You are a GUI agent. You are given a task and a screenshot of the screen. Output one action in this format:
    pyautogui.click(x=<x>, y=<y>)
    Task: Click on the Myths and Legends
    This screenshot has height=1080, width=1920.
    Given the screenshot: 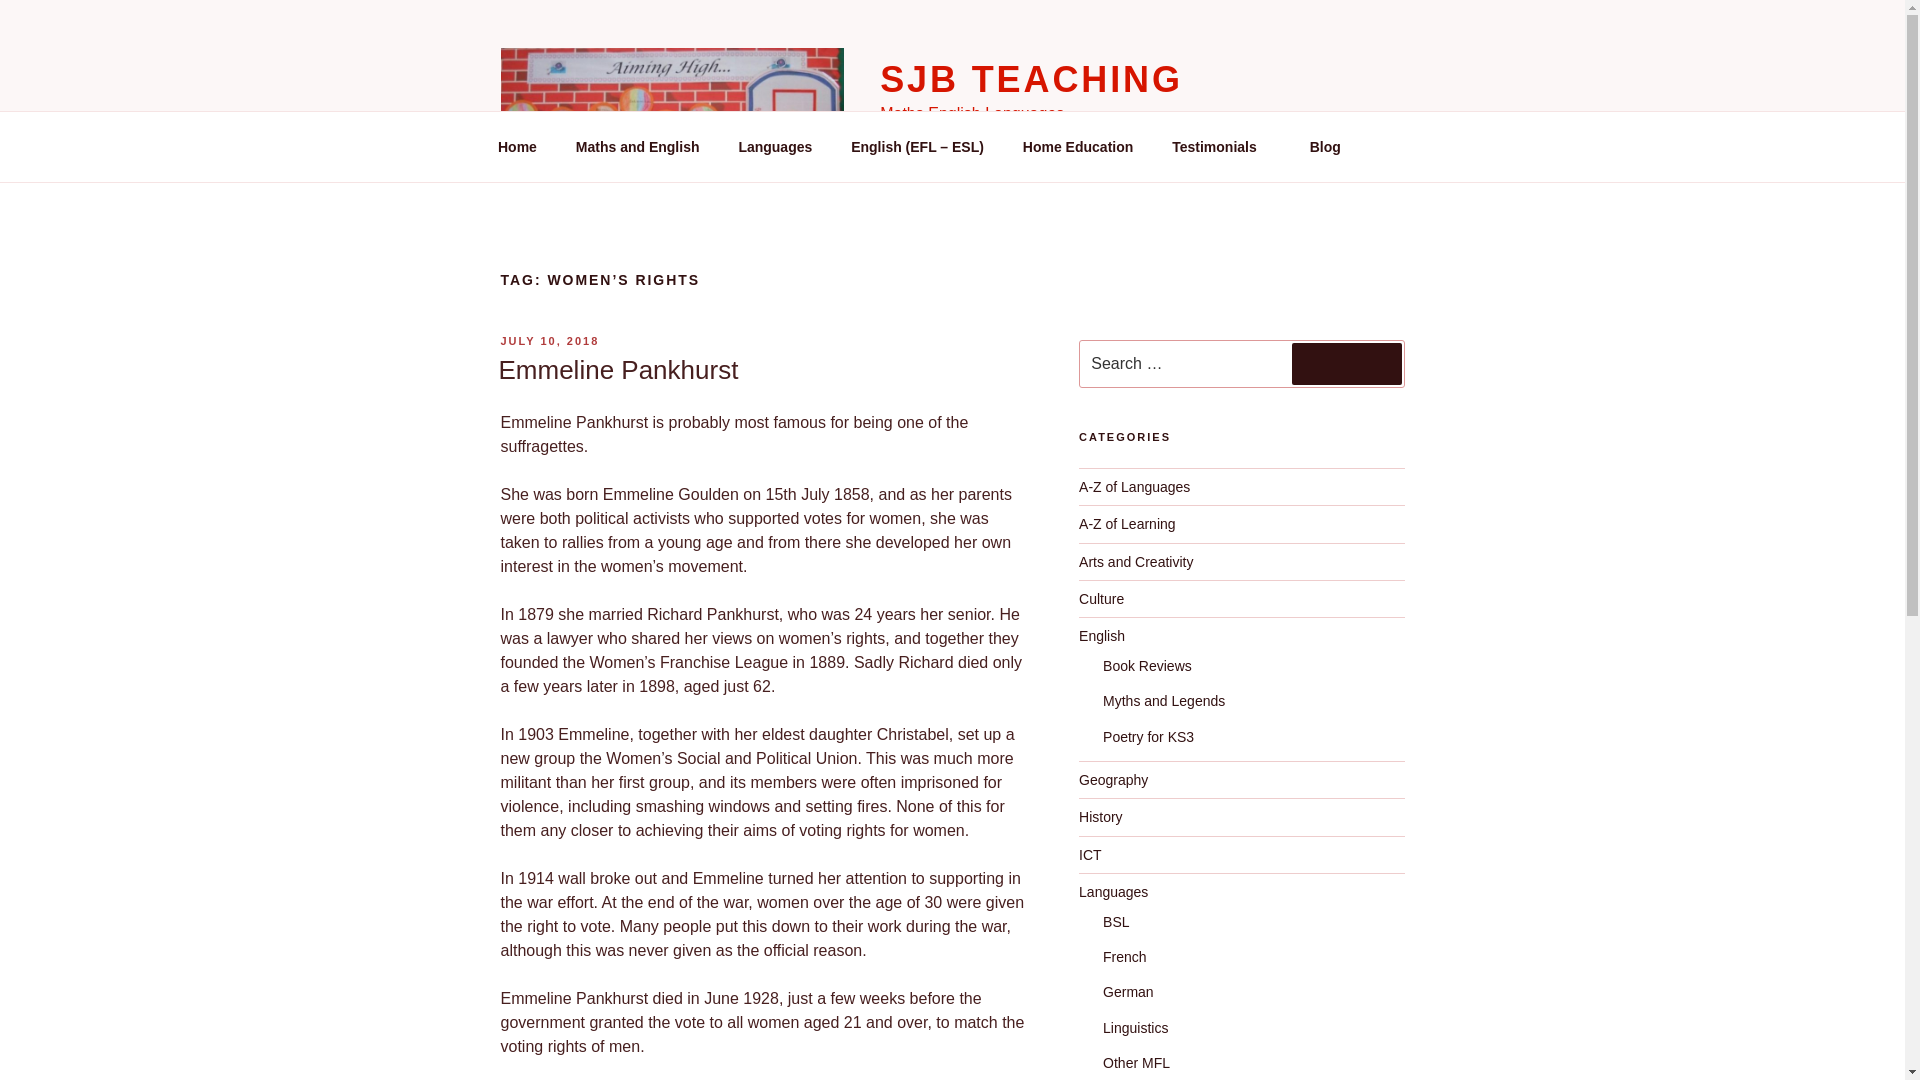 What is the action you would take?
    pyautogui.click(x=1163, y=700)
    